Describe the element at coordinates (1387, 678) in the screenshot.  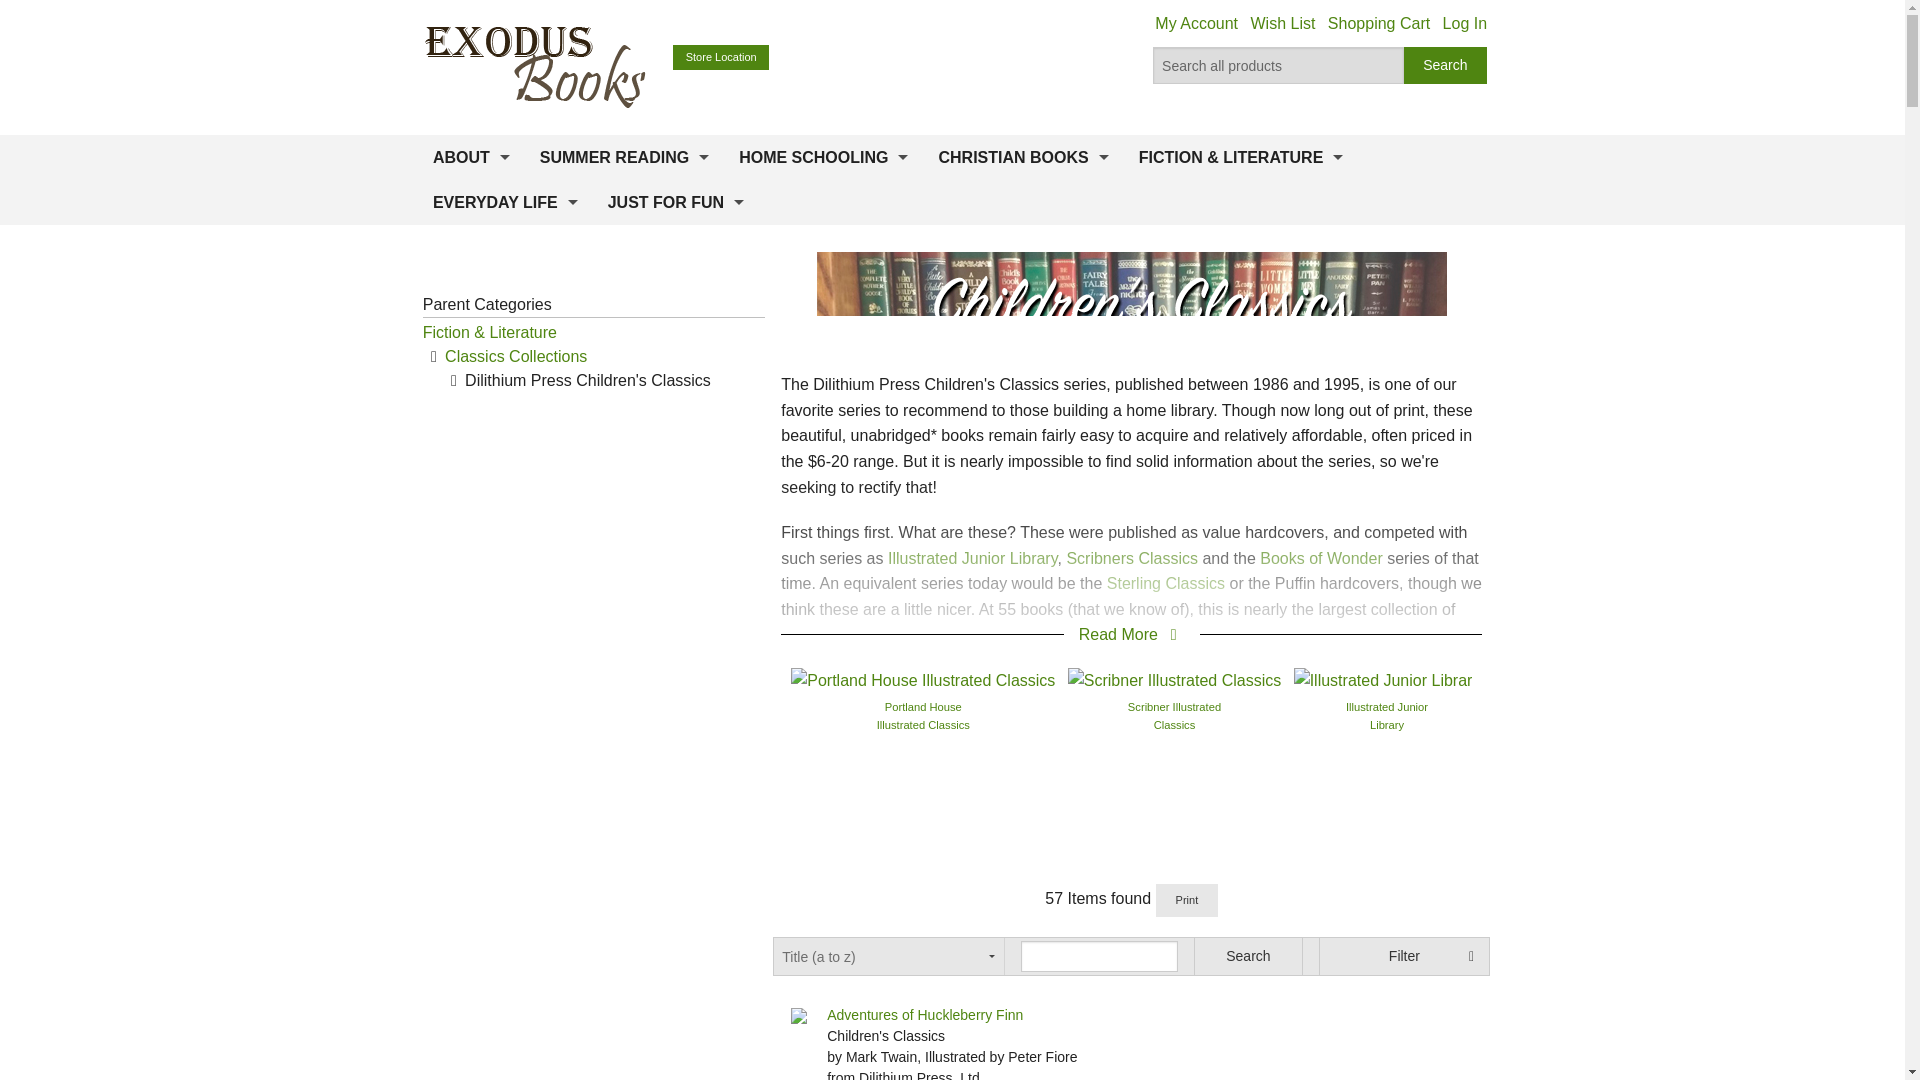
I see `Illustrated Junior Library` at that location.